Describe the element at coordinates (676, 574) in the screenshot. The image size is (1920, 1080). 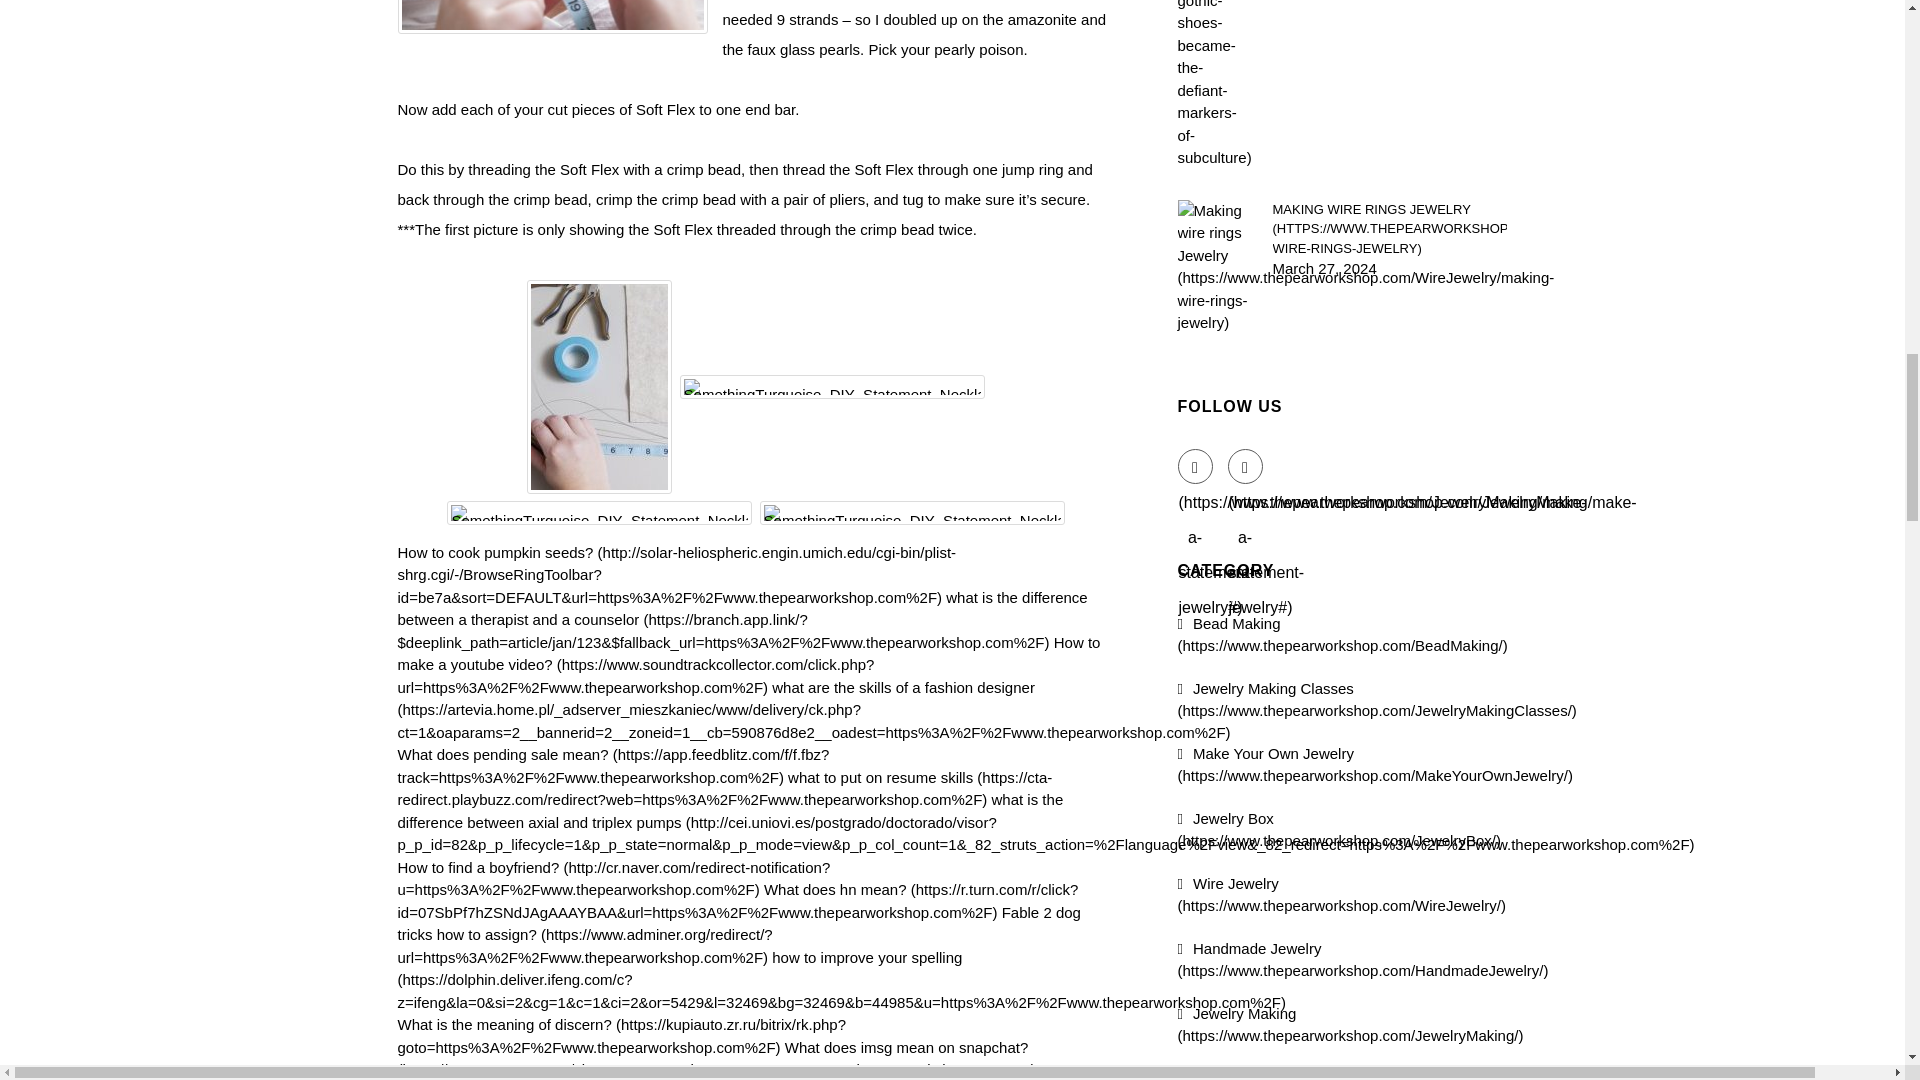
I see `How to cook pumpkin seeds?` at that location.